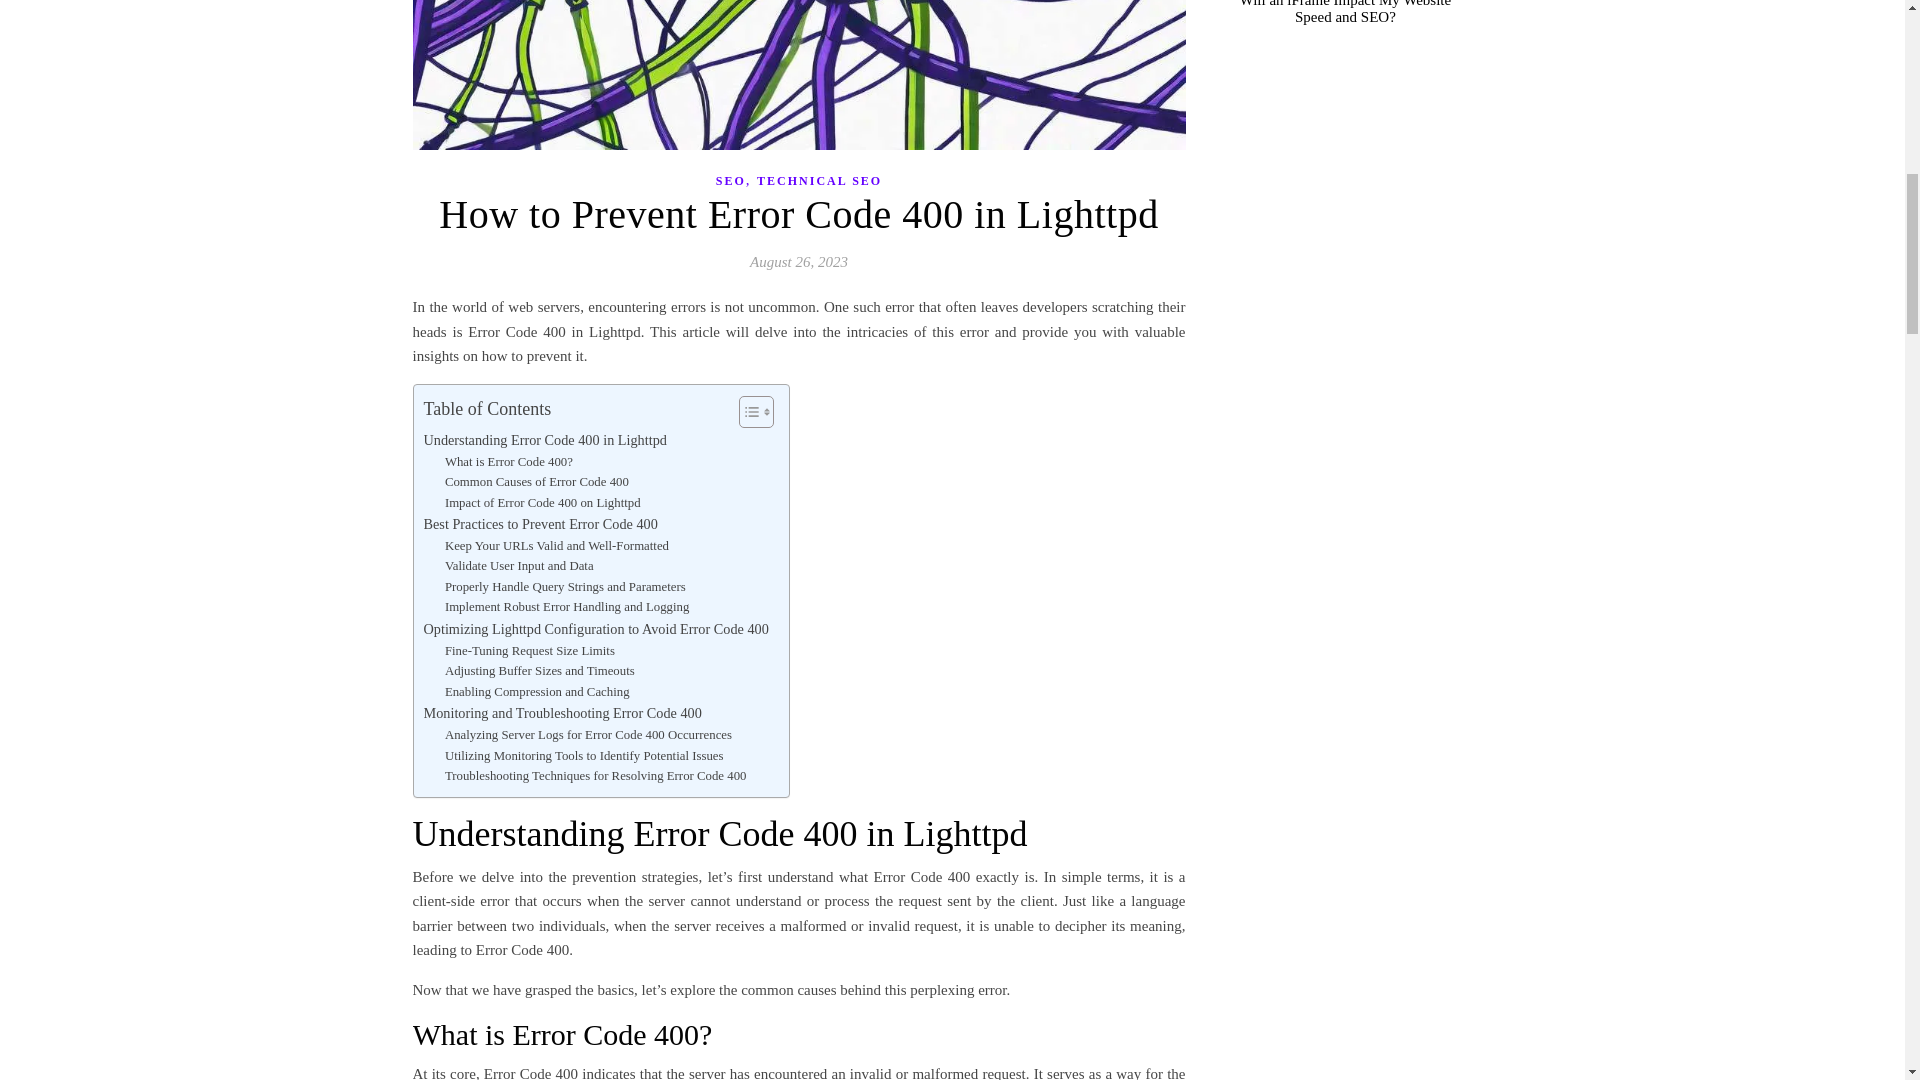 The width and height of the screenshot is (1920, 1080). What do you see at coordinates (537, 482) in the screenshot?
I see `Common Causes of Error Code 400` at bounding box center [537, 482].